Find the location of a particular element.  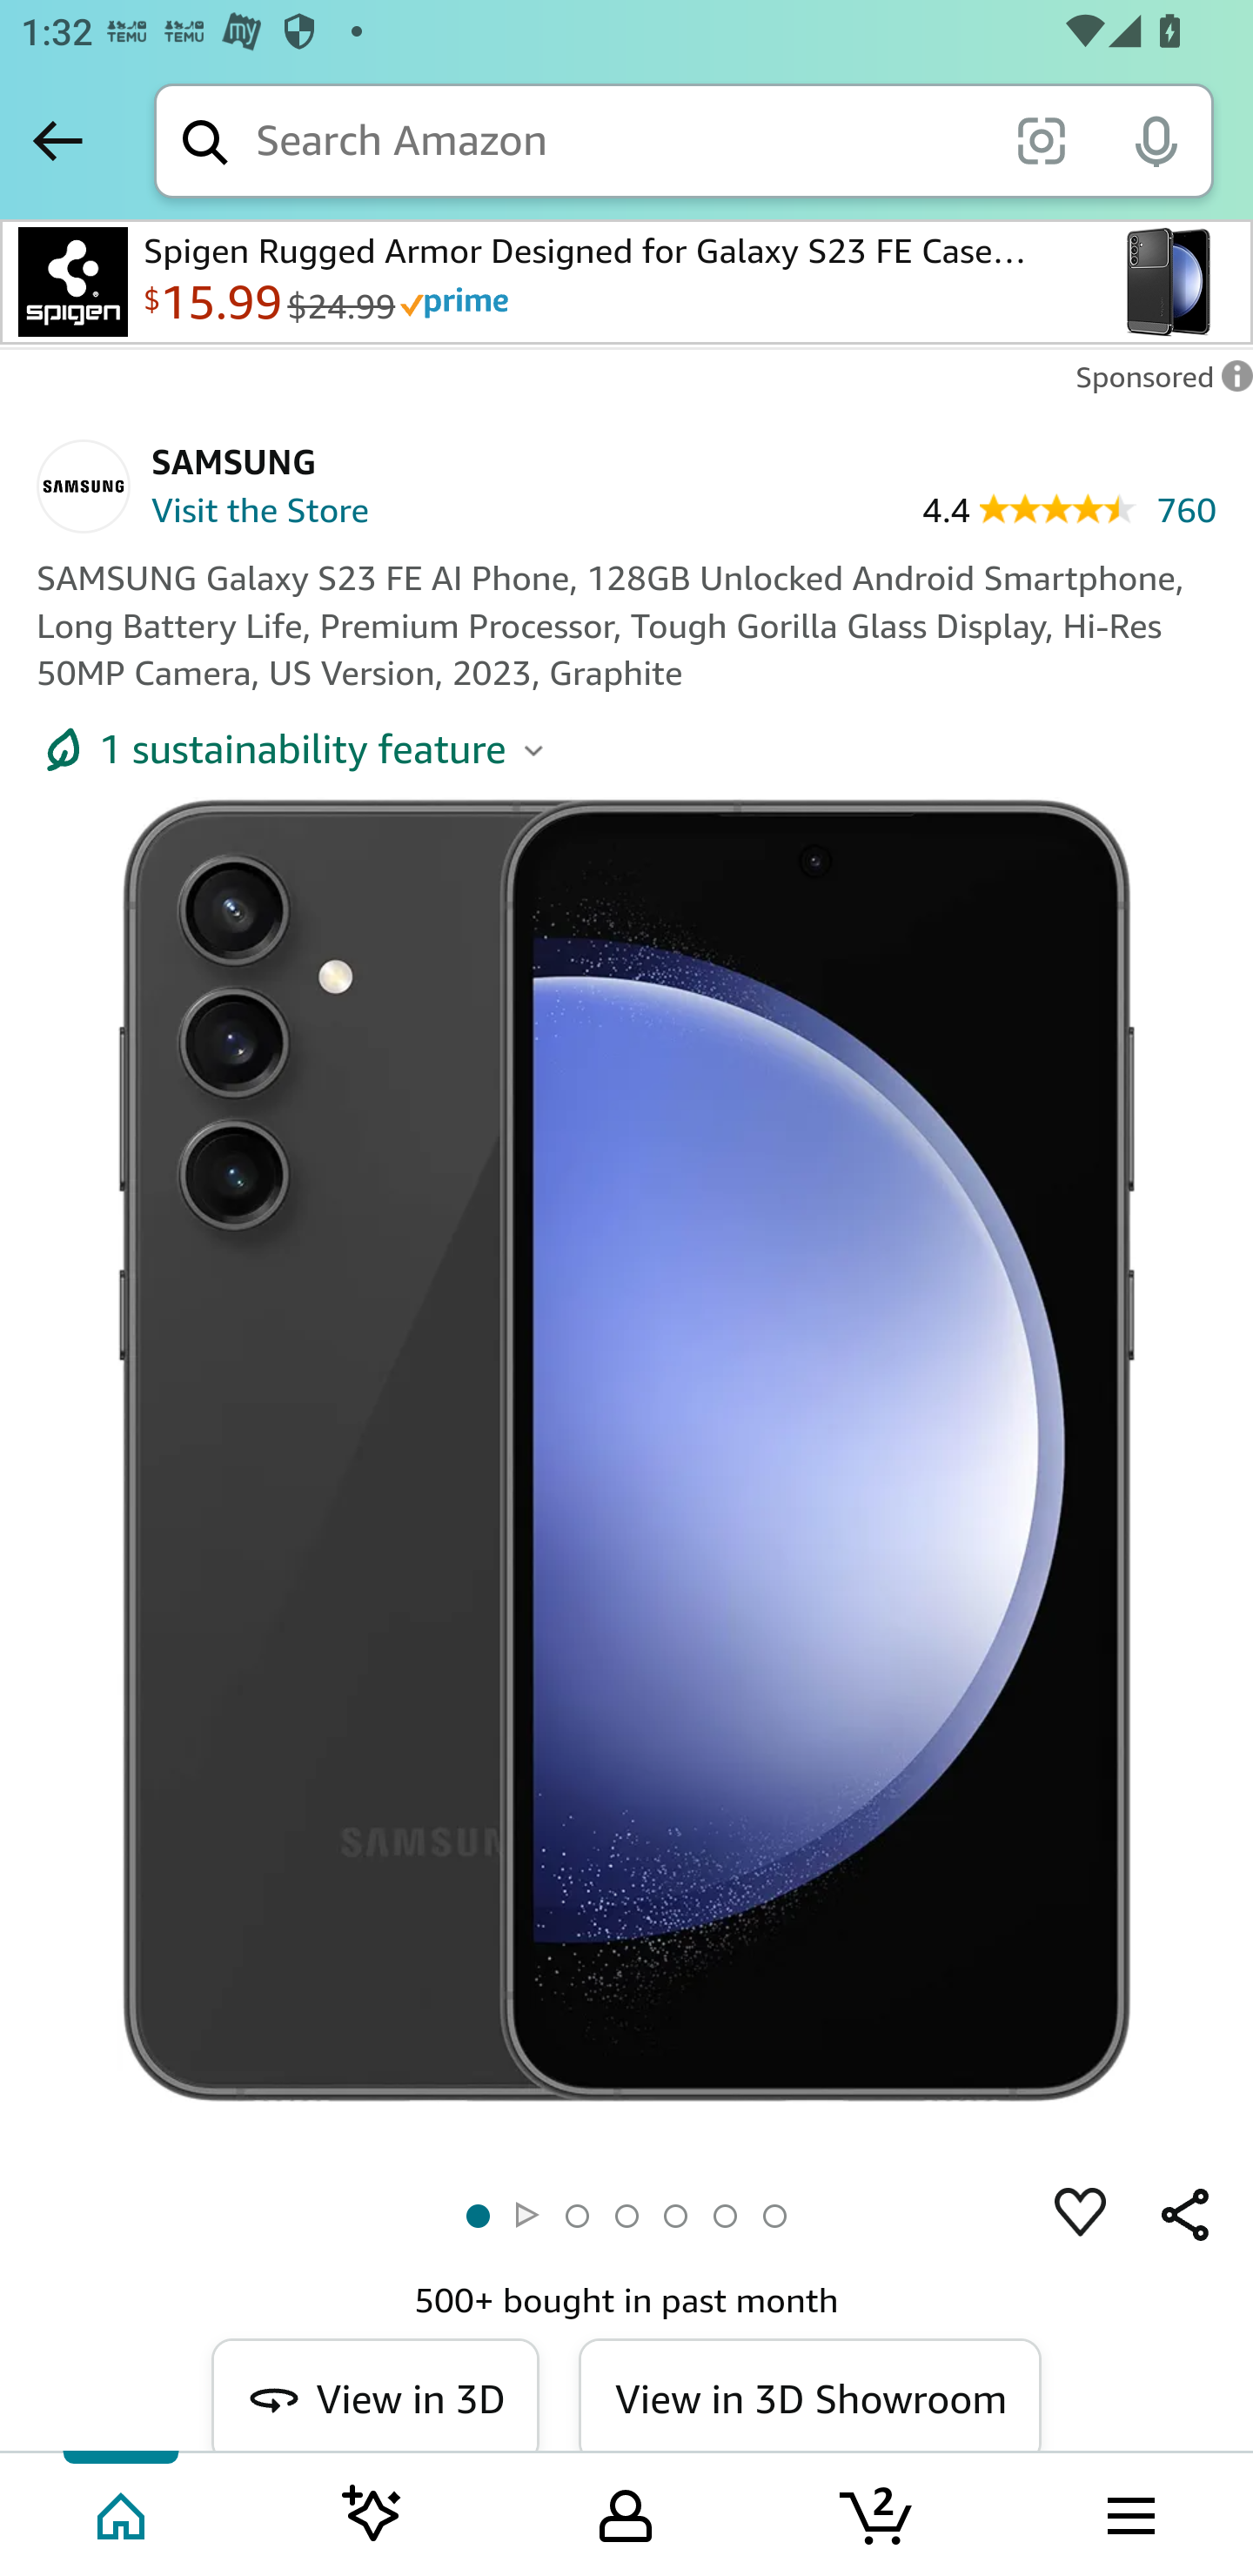

Leave feedback on Sponsored ad Sponsored  is located at coordinates (1156, 385).